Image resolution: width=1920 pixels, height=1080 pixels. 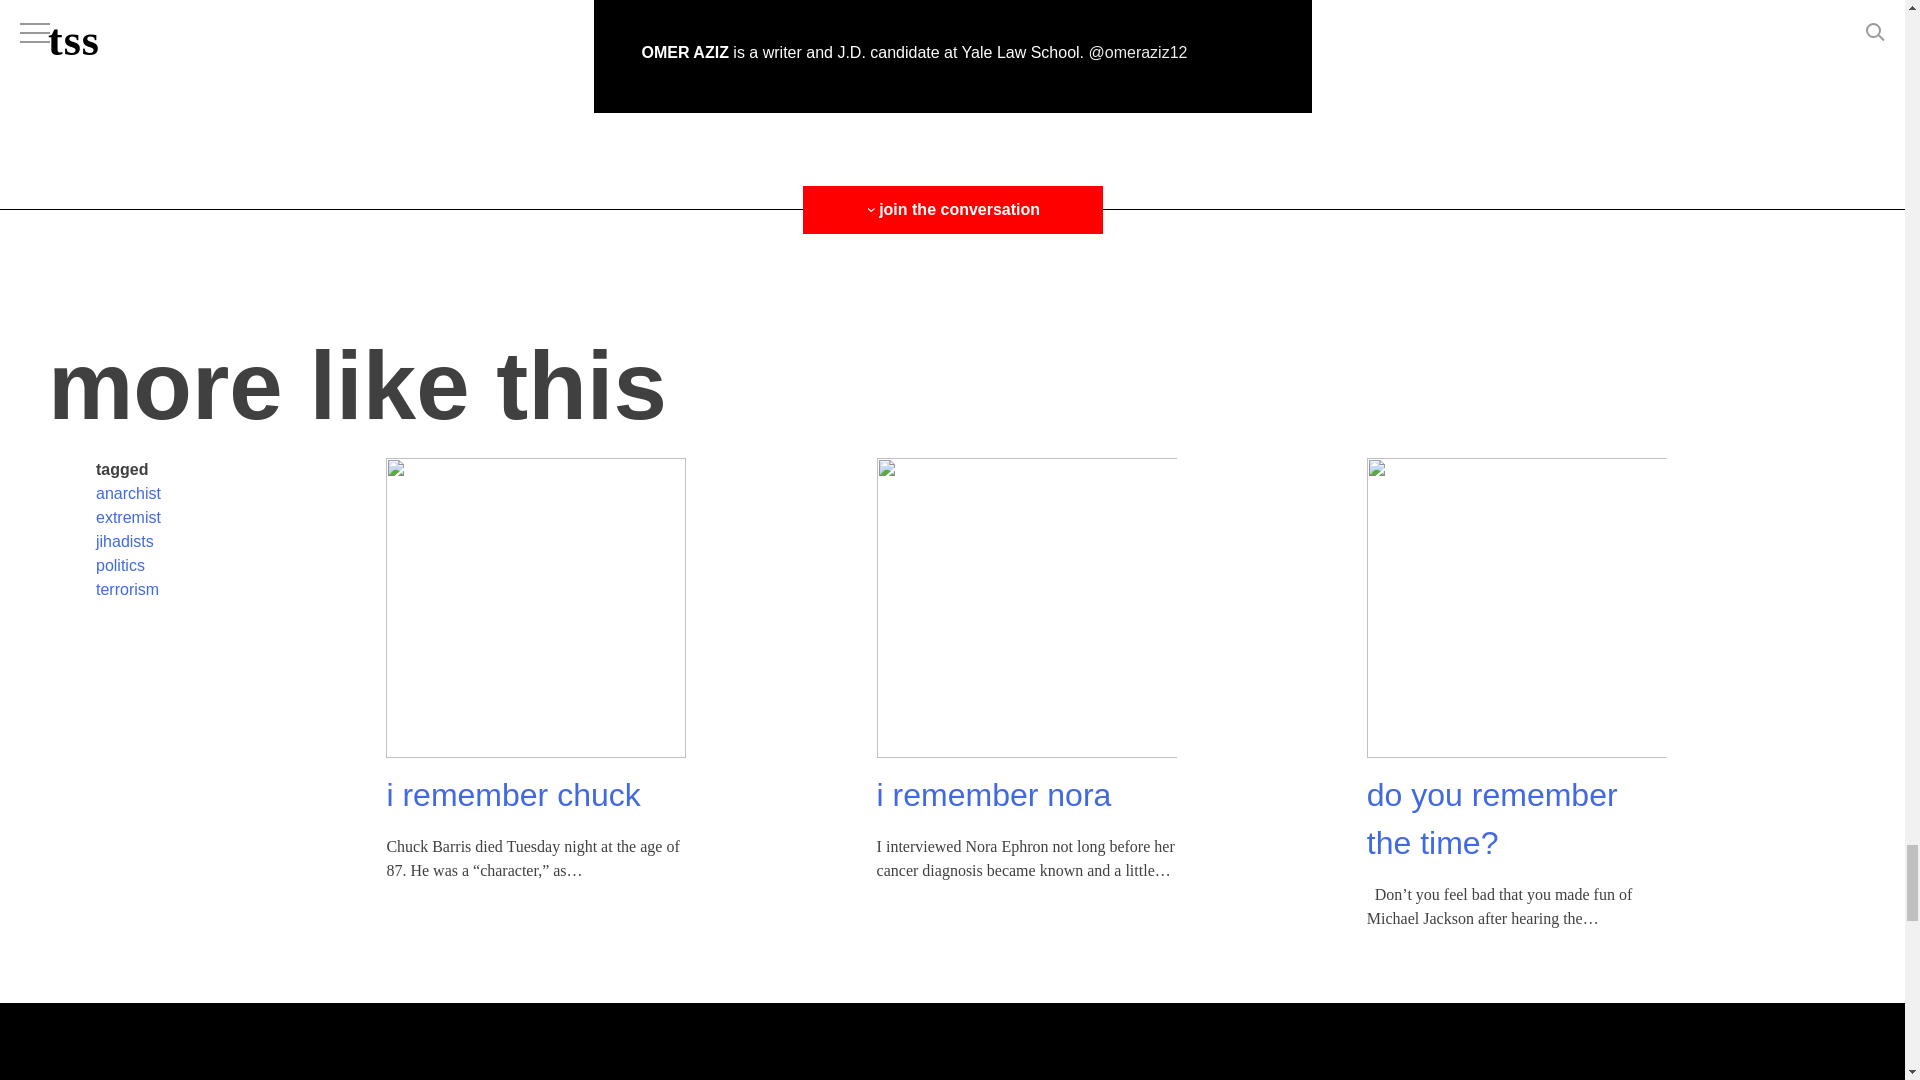 What do you see at coordinates (512, 794) in the screenshot?
I see `i remember chuck` at bounding box center [512, 794].